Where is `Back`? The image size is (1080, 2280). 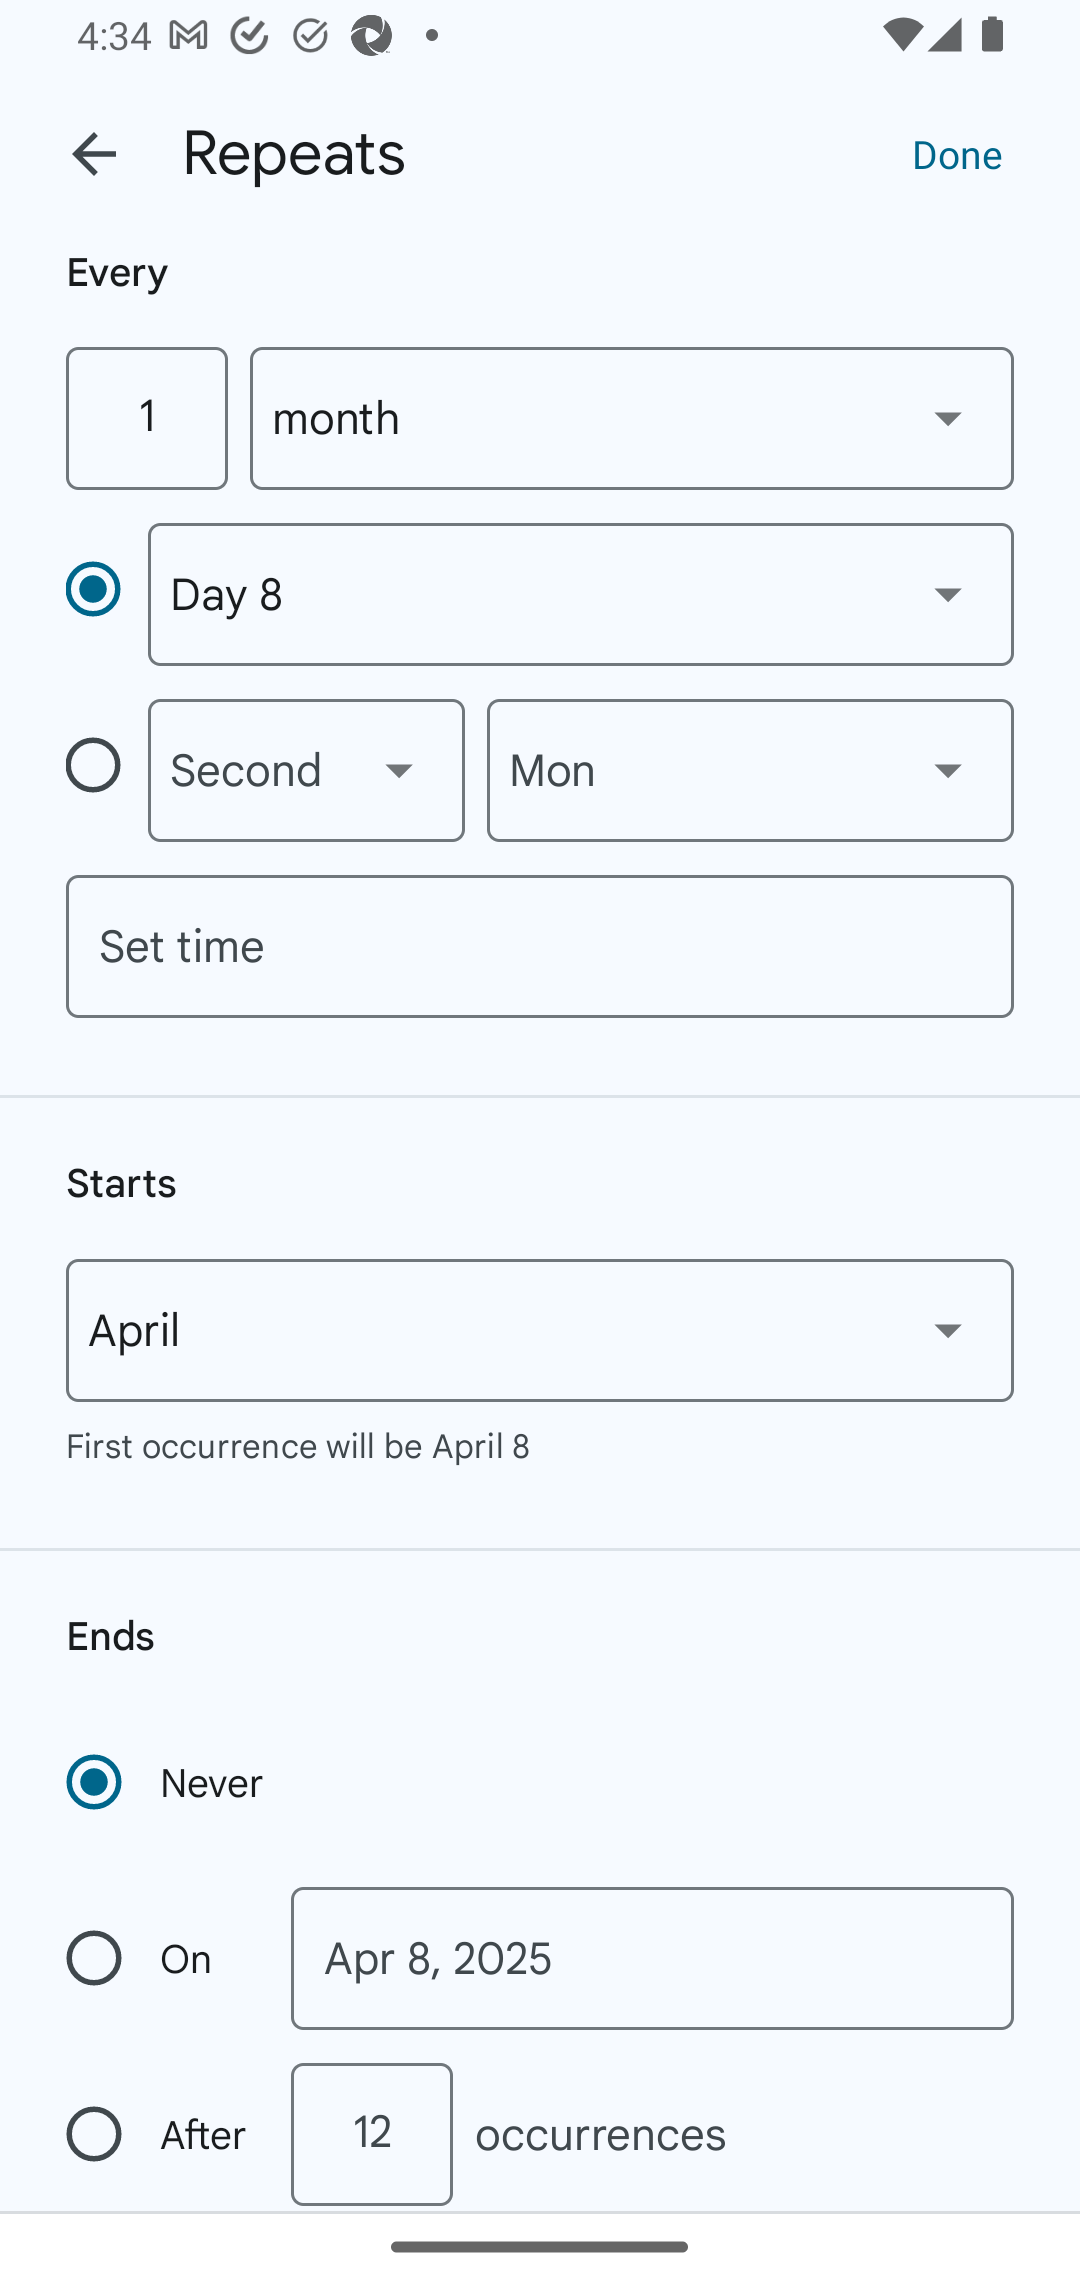 Back is located at coordinates (94, 154).